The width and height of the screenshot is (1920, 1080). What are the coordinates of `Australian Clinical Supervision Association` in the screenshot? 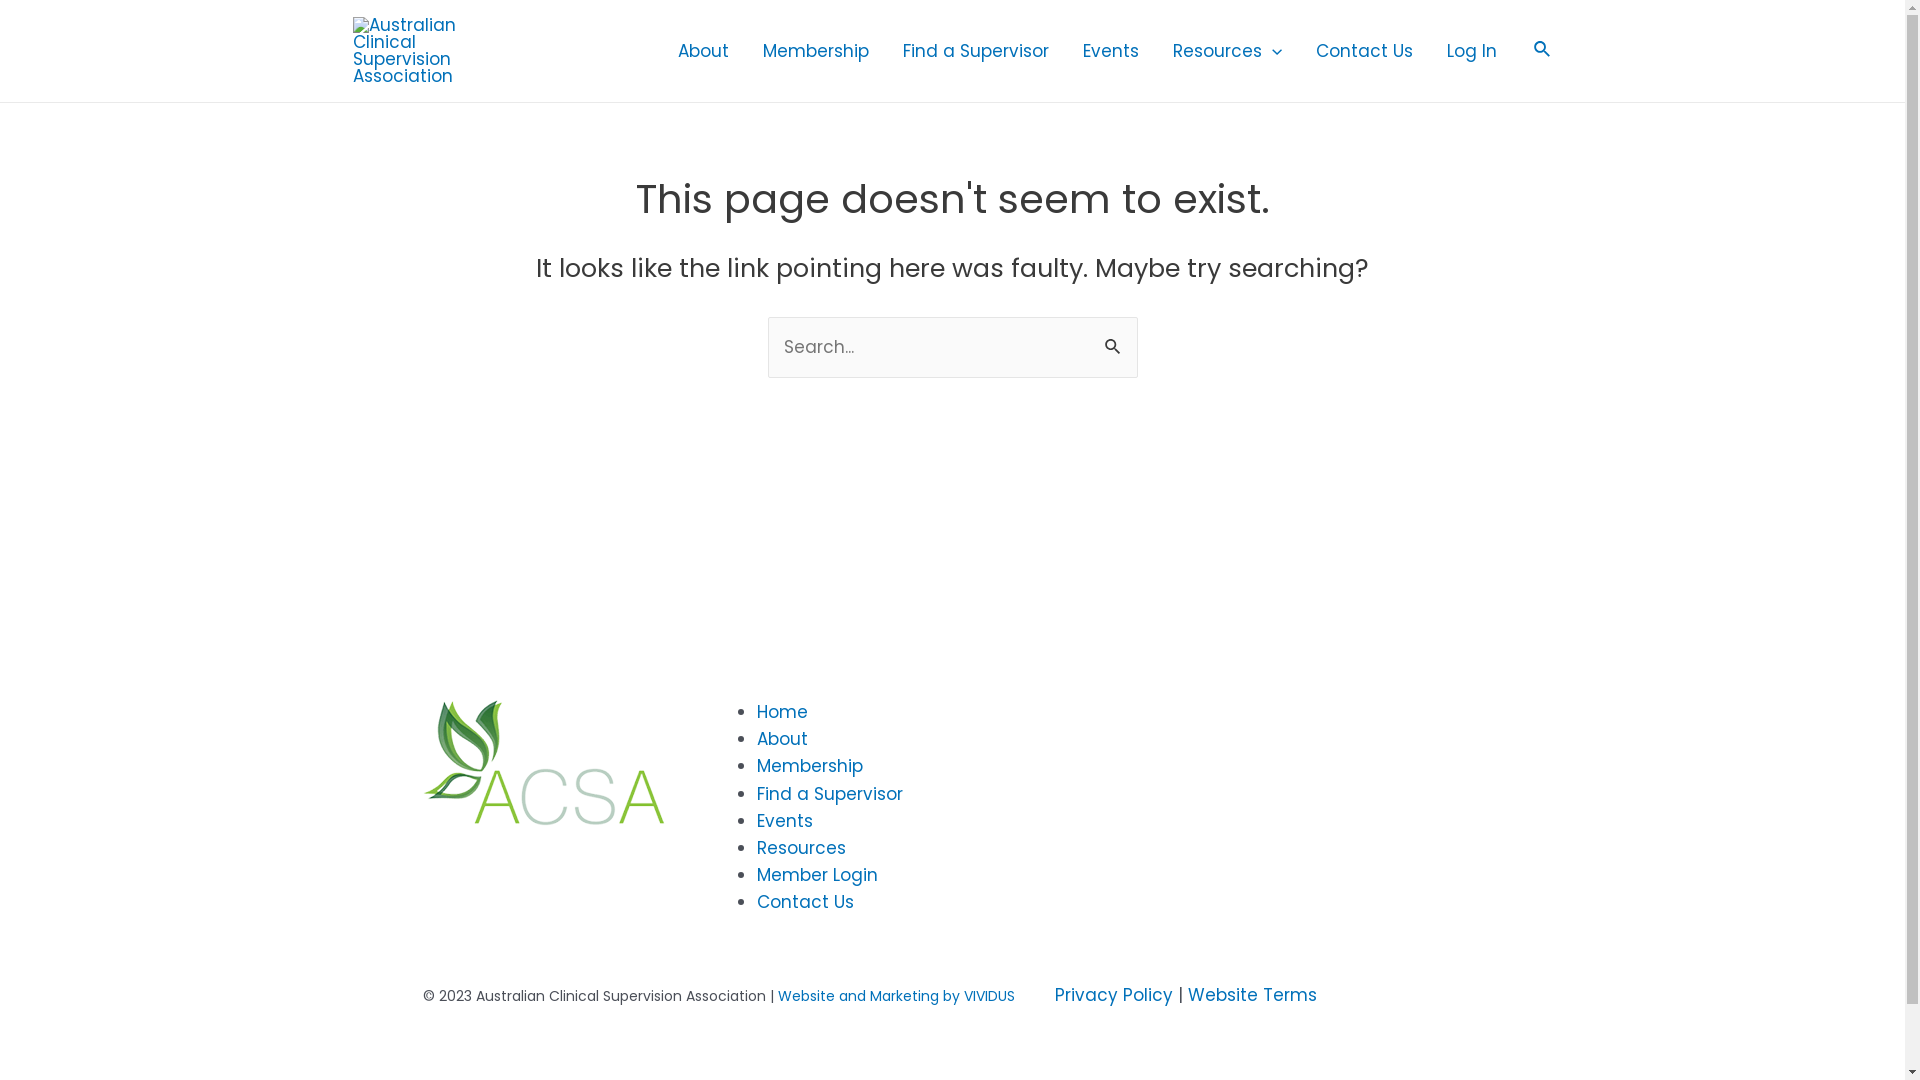 It's located at (544, 763).